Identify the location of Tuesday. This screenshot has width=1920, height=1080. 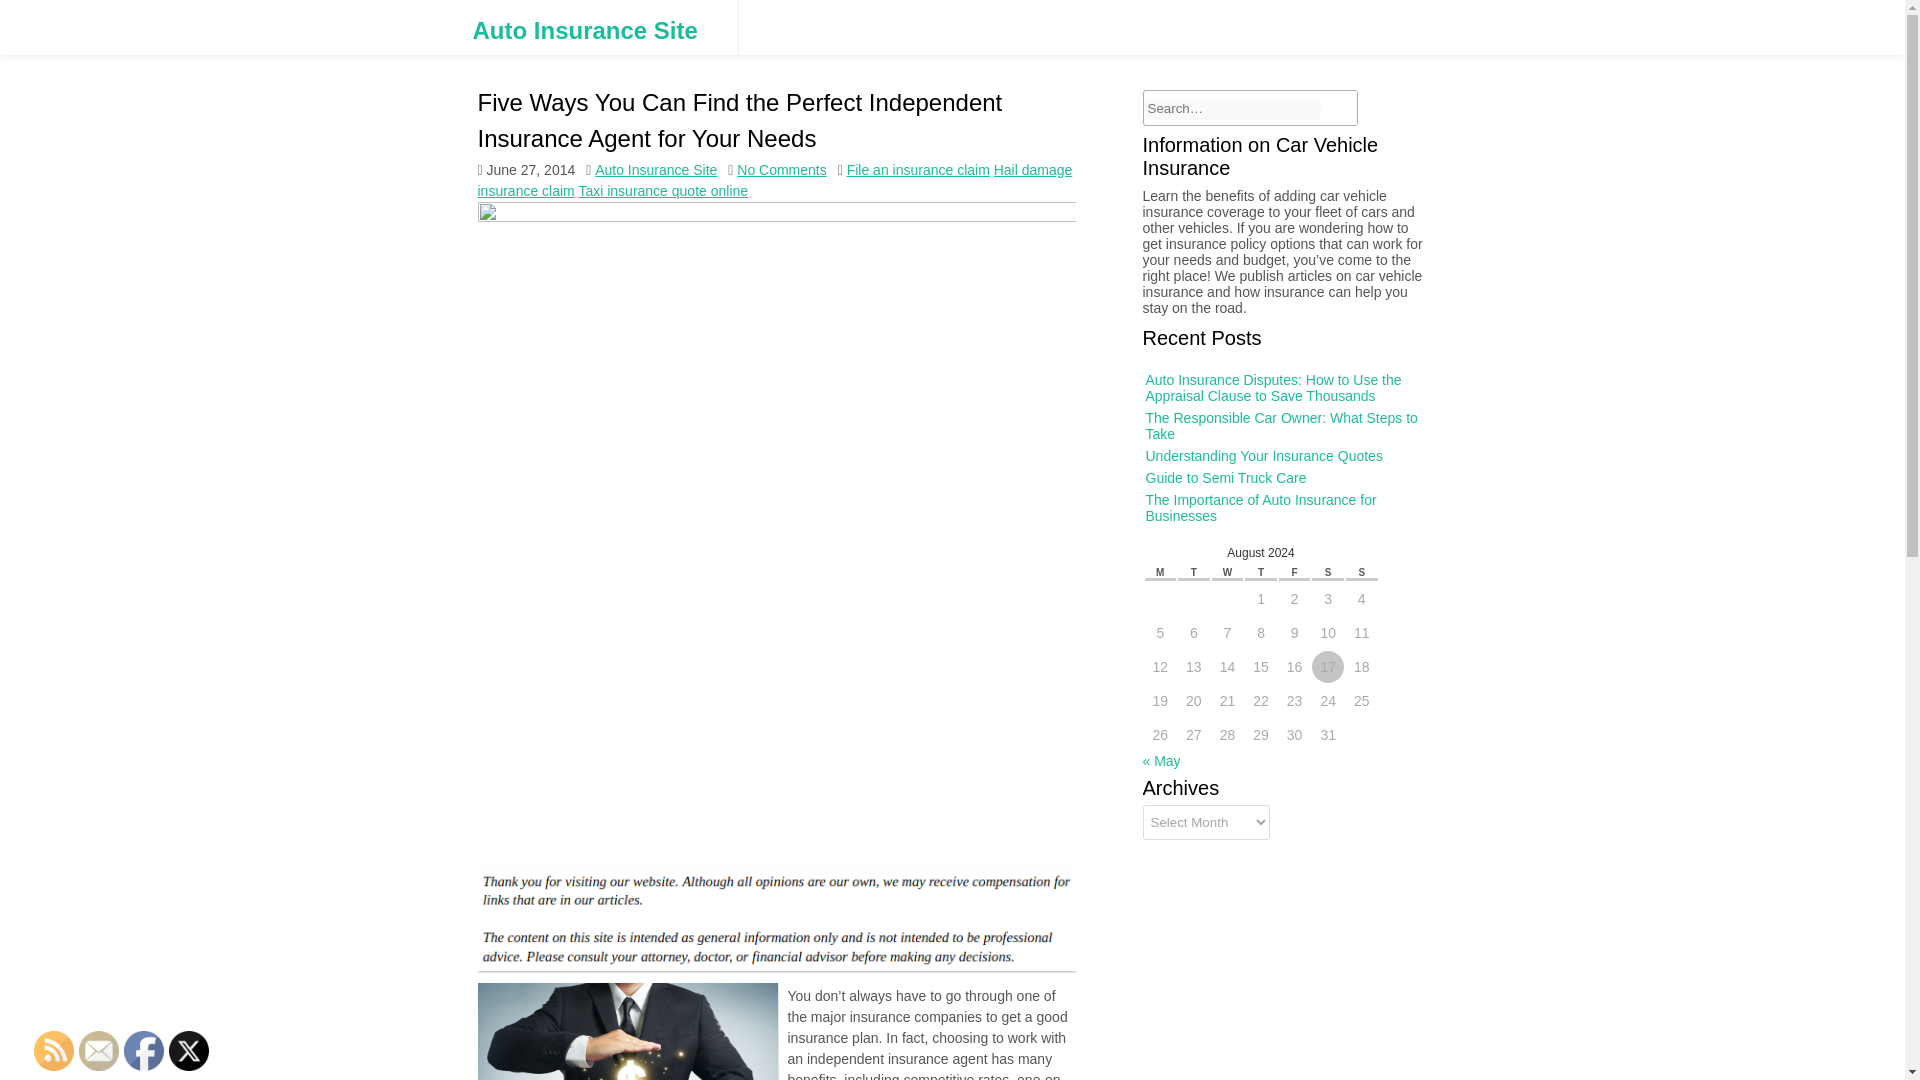
(1194, 574).